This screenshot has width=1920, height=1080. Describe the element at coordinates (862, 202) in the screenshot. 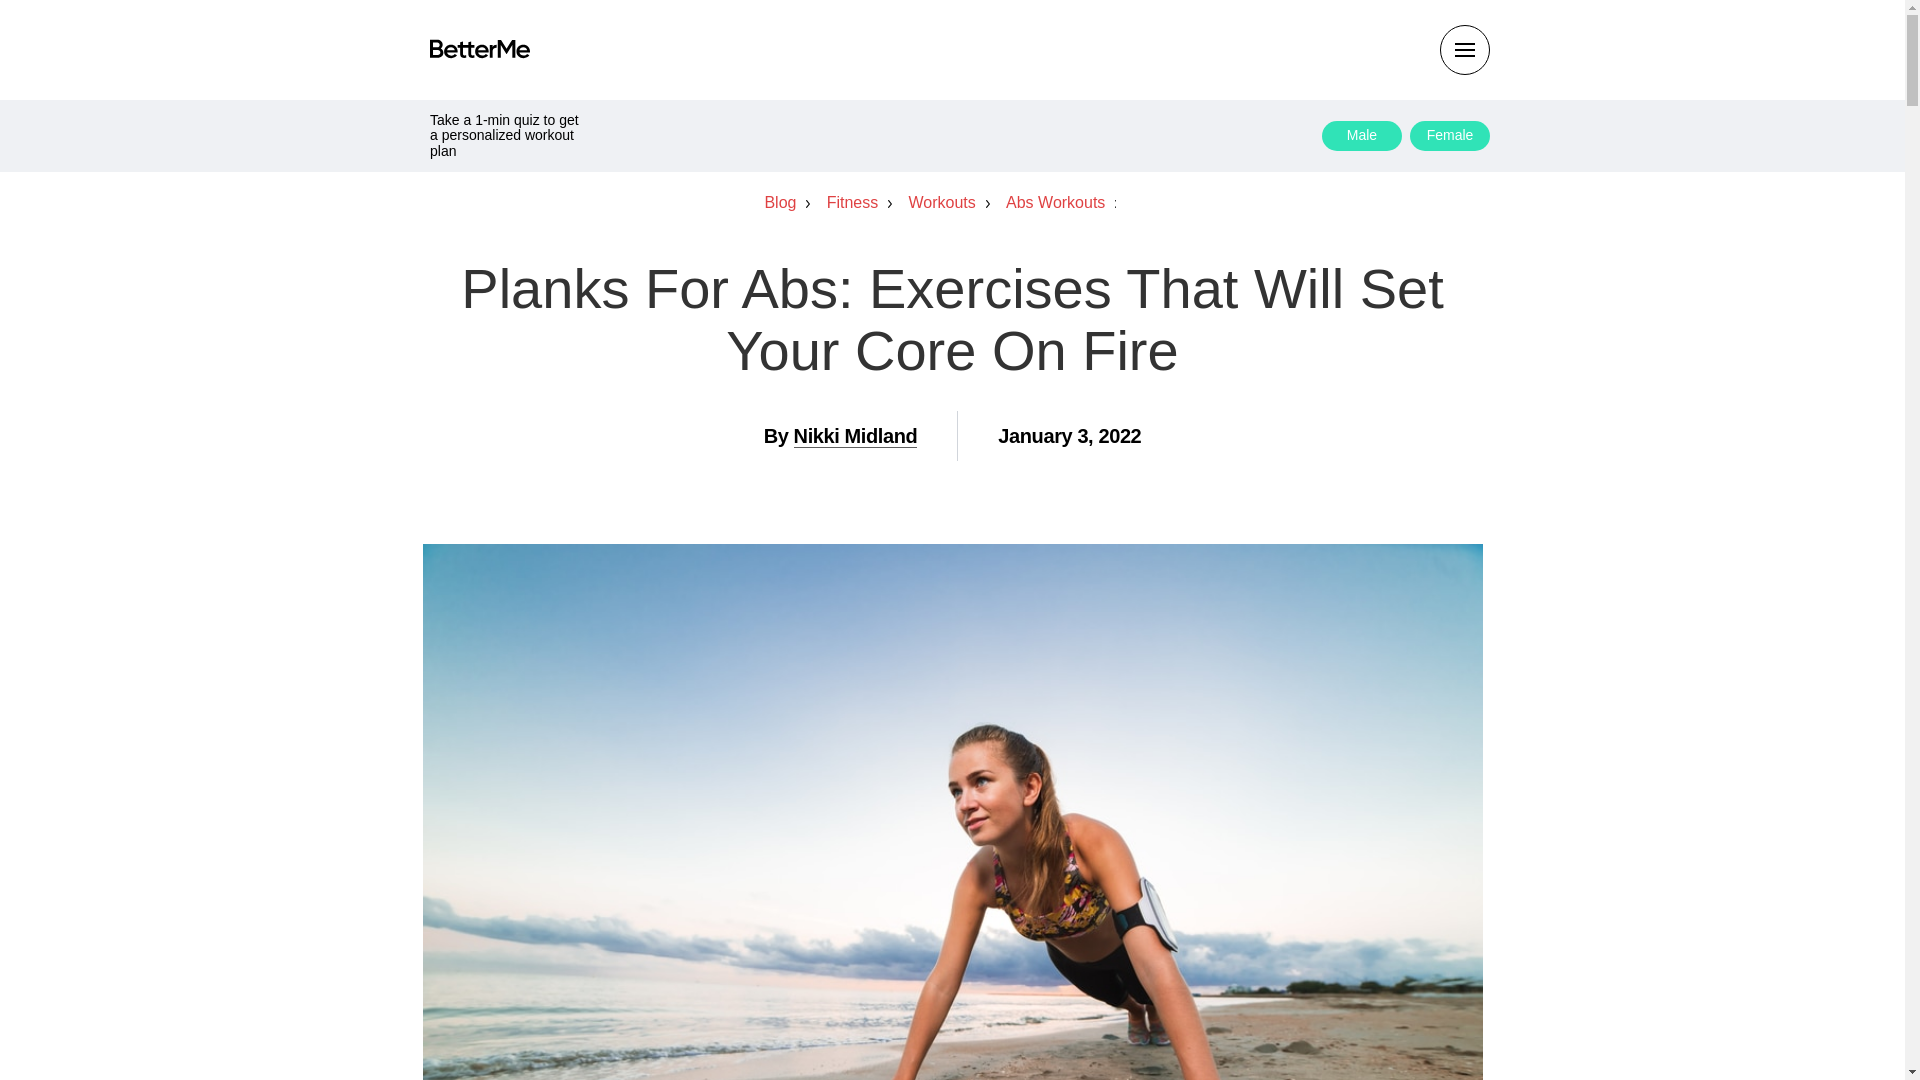

I see `Fitness` at that location.